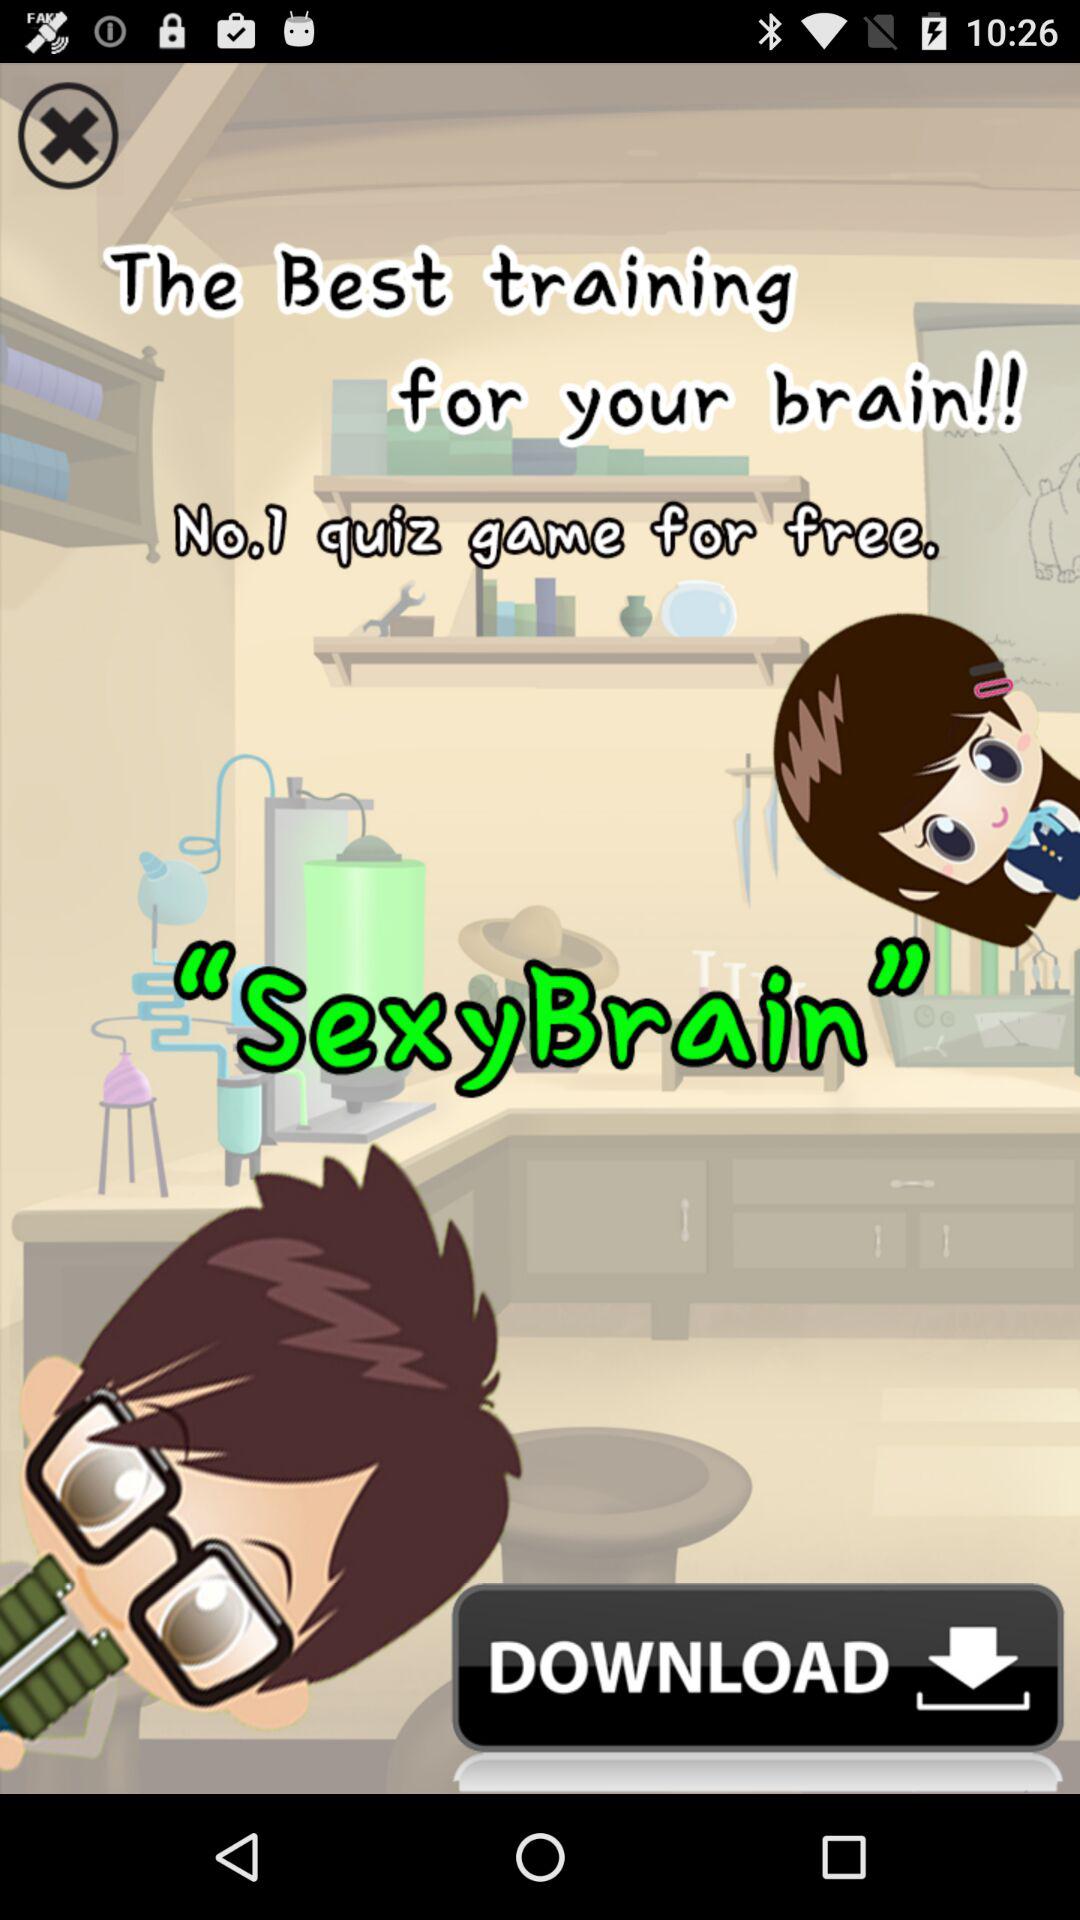 This screenshot has height=1920, width=1080. Describe the element at coordinates (540, 129) in the screenshot. I see `cancel x` at that location.